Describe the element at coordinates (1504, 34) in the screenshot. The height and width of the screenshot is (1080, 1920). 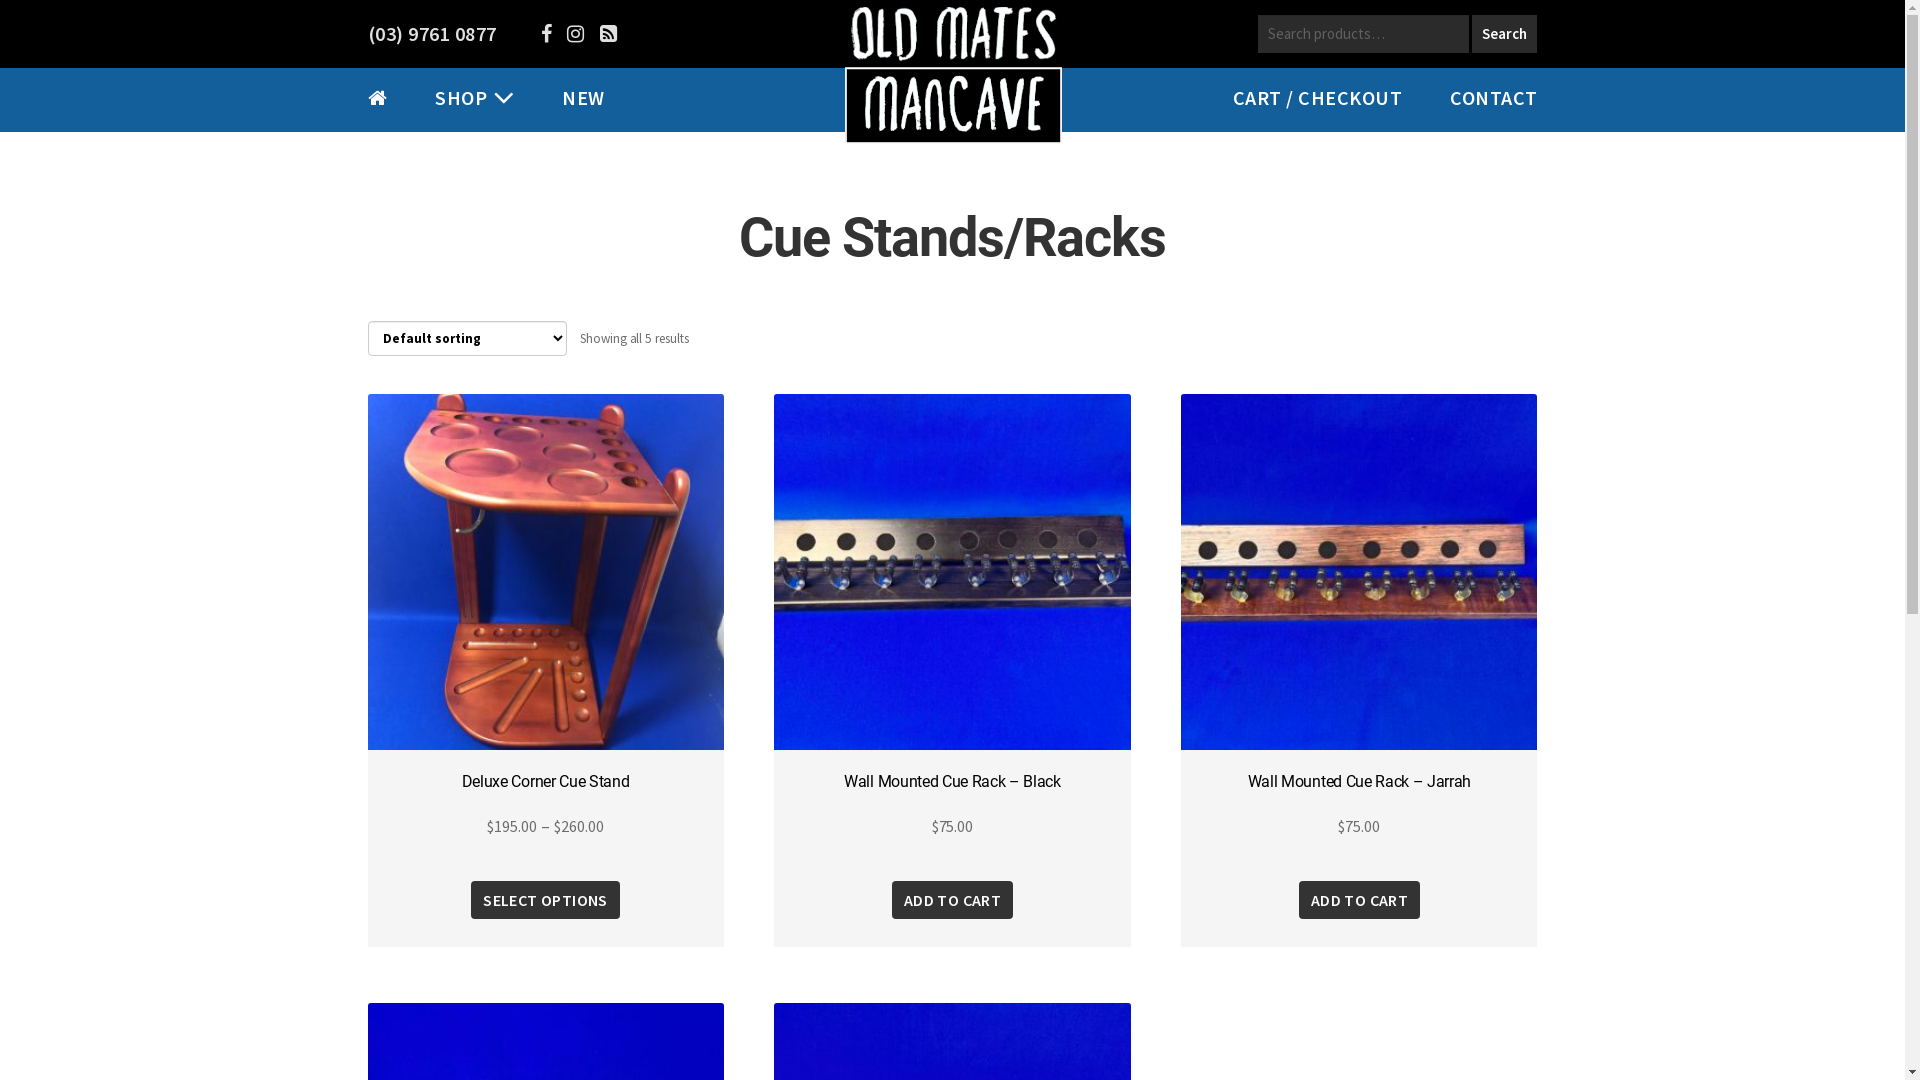
I see `Search` at that location.